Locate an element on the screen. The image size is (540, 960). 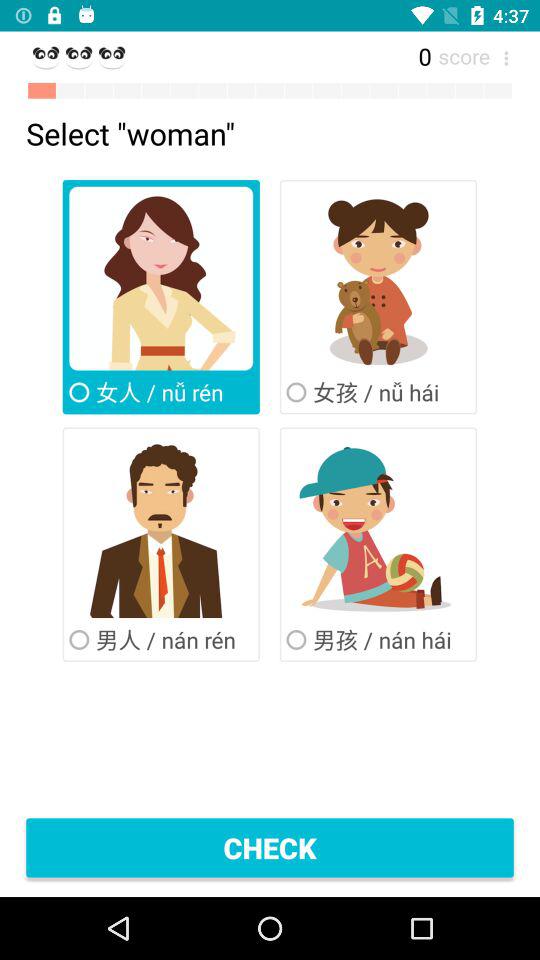
jump until the check icon is located at coordinates (270, 848).